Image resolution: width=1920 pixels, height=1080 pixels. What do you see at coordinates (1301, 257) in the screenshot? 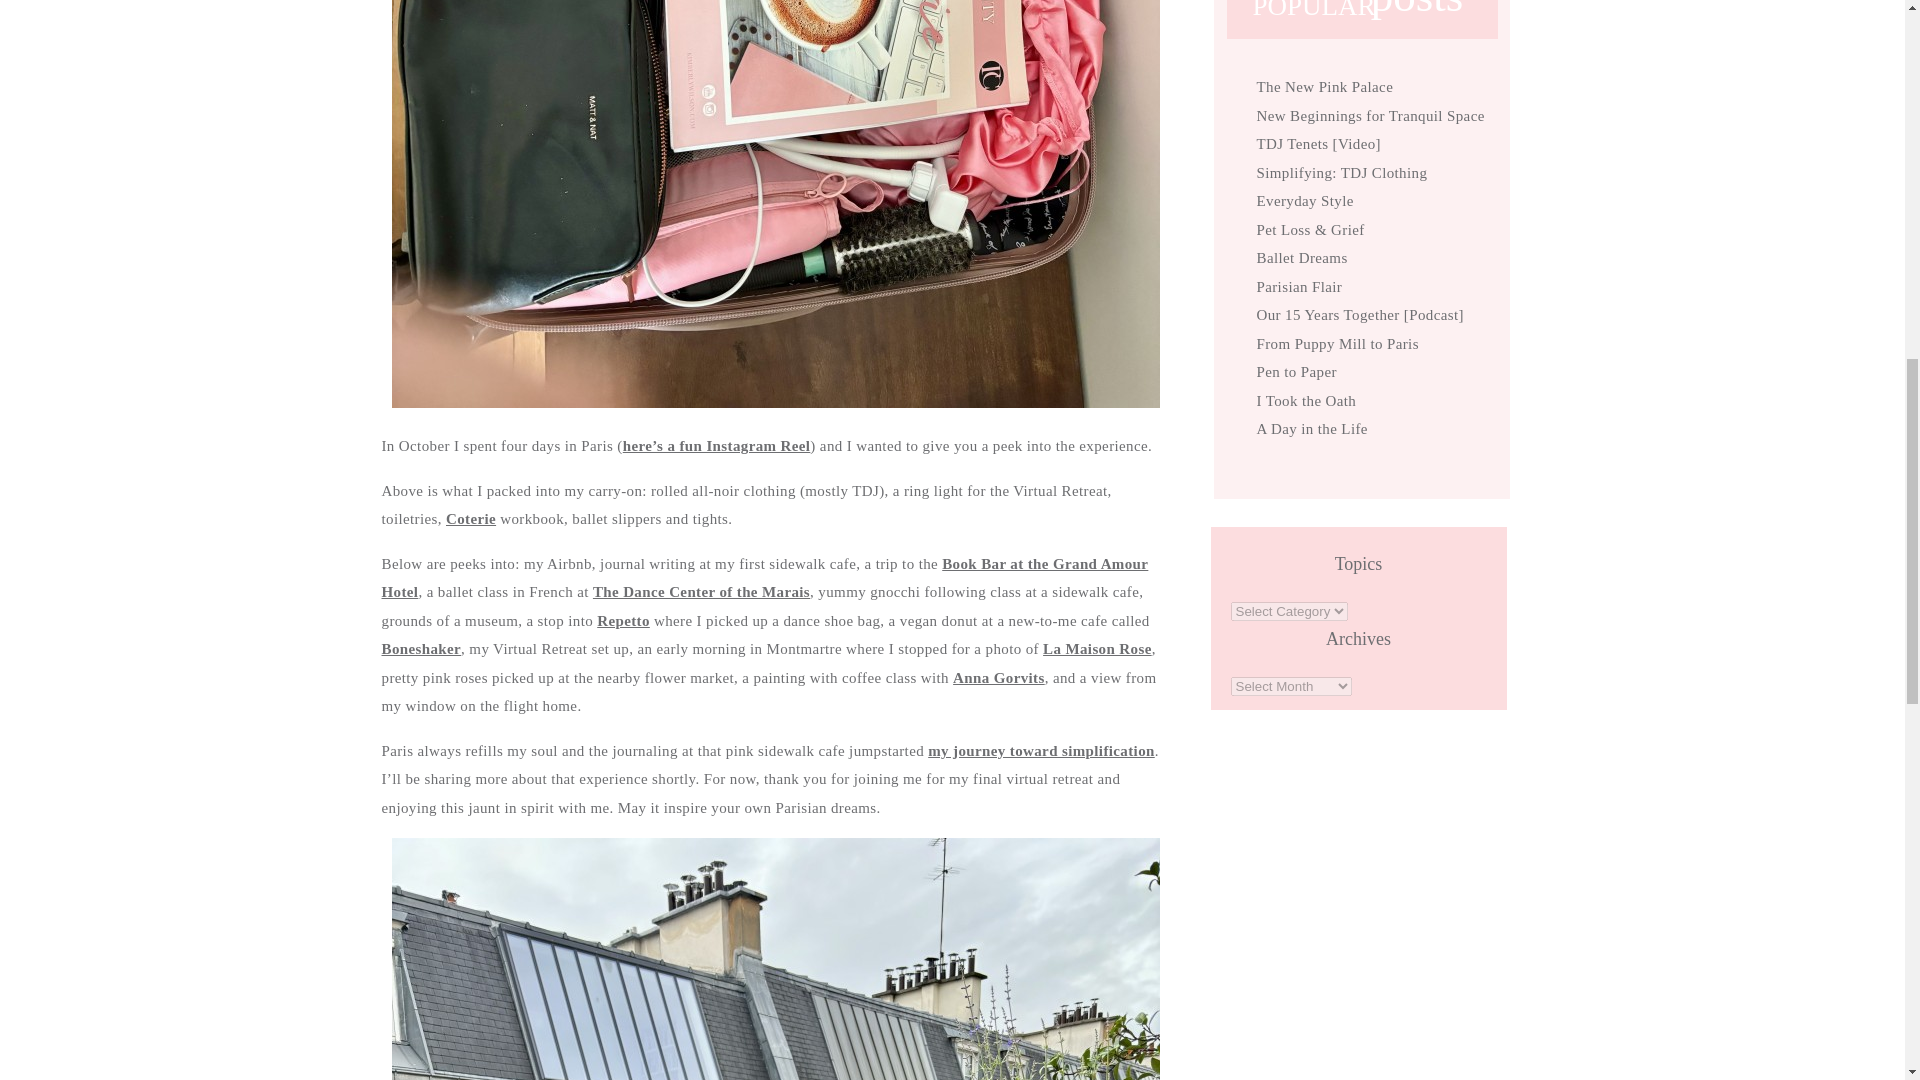
I see `Ballet Dreams` at bounding box center [1301, 257].